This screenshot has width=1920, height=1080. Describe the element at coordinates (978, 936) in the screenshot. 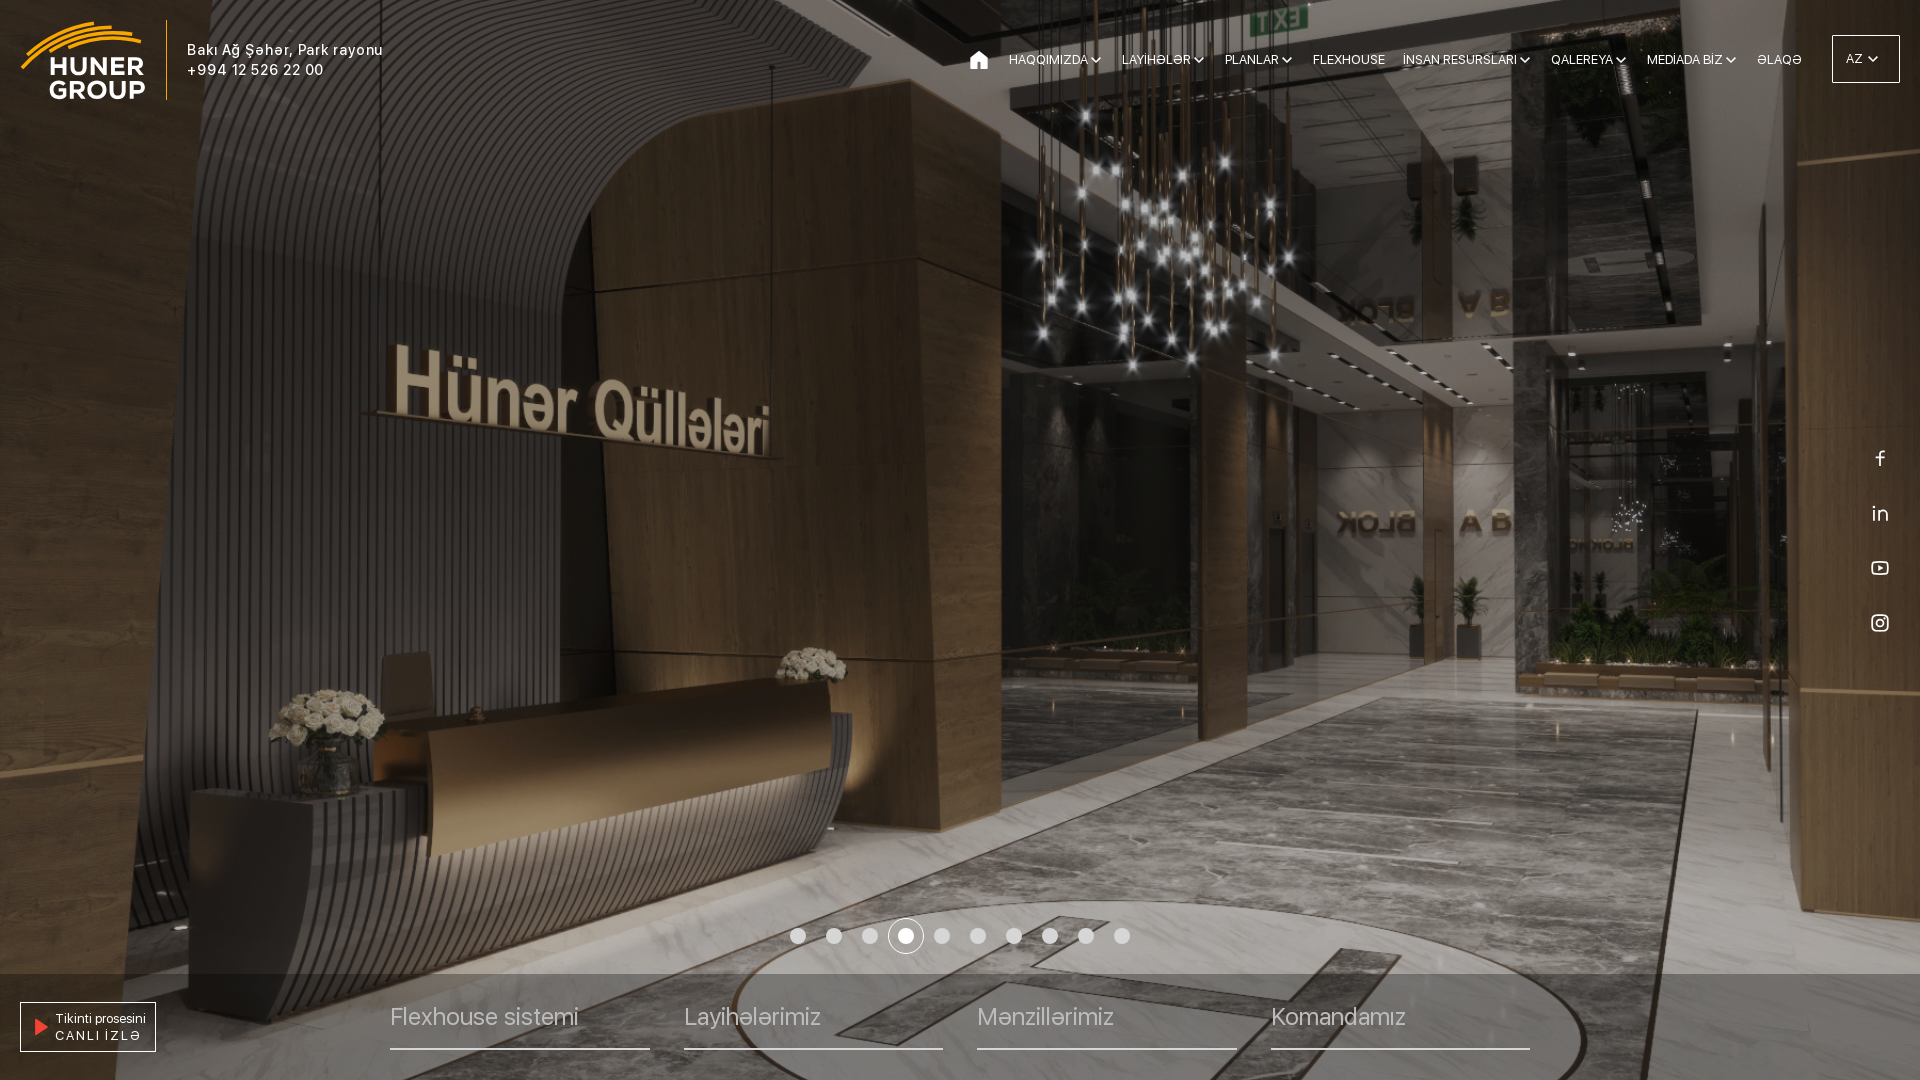

I see `6` at that location.